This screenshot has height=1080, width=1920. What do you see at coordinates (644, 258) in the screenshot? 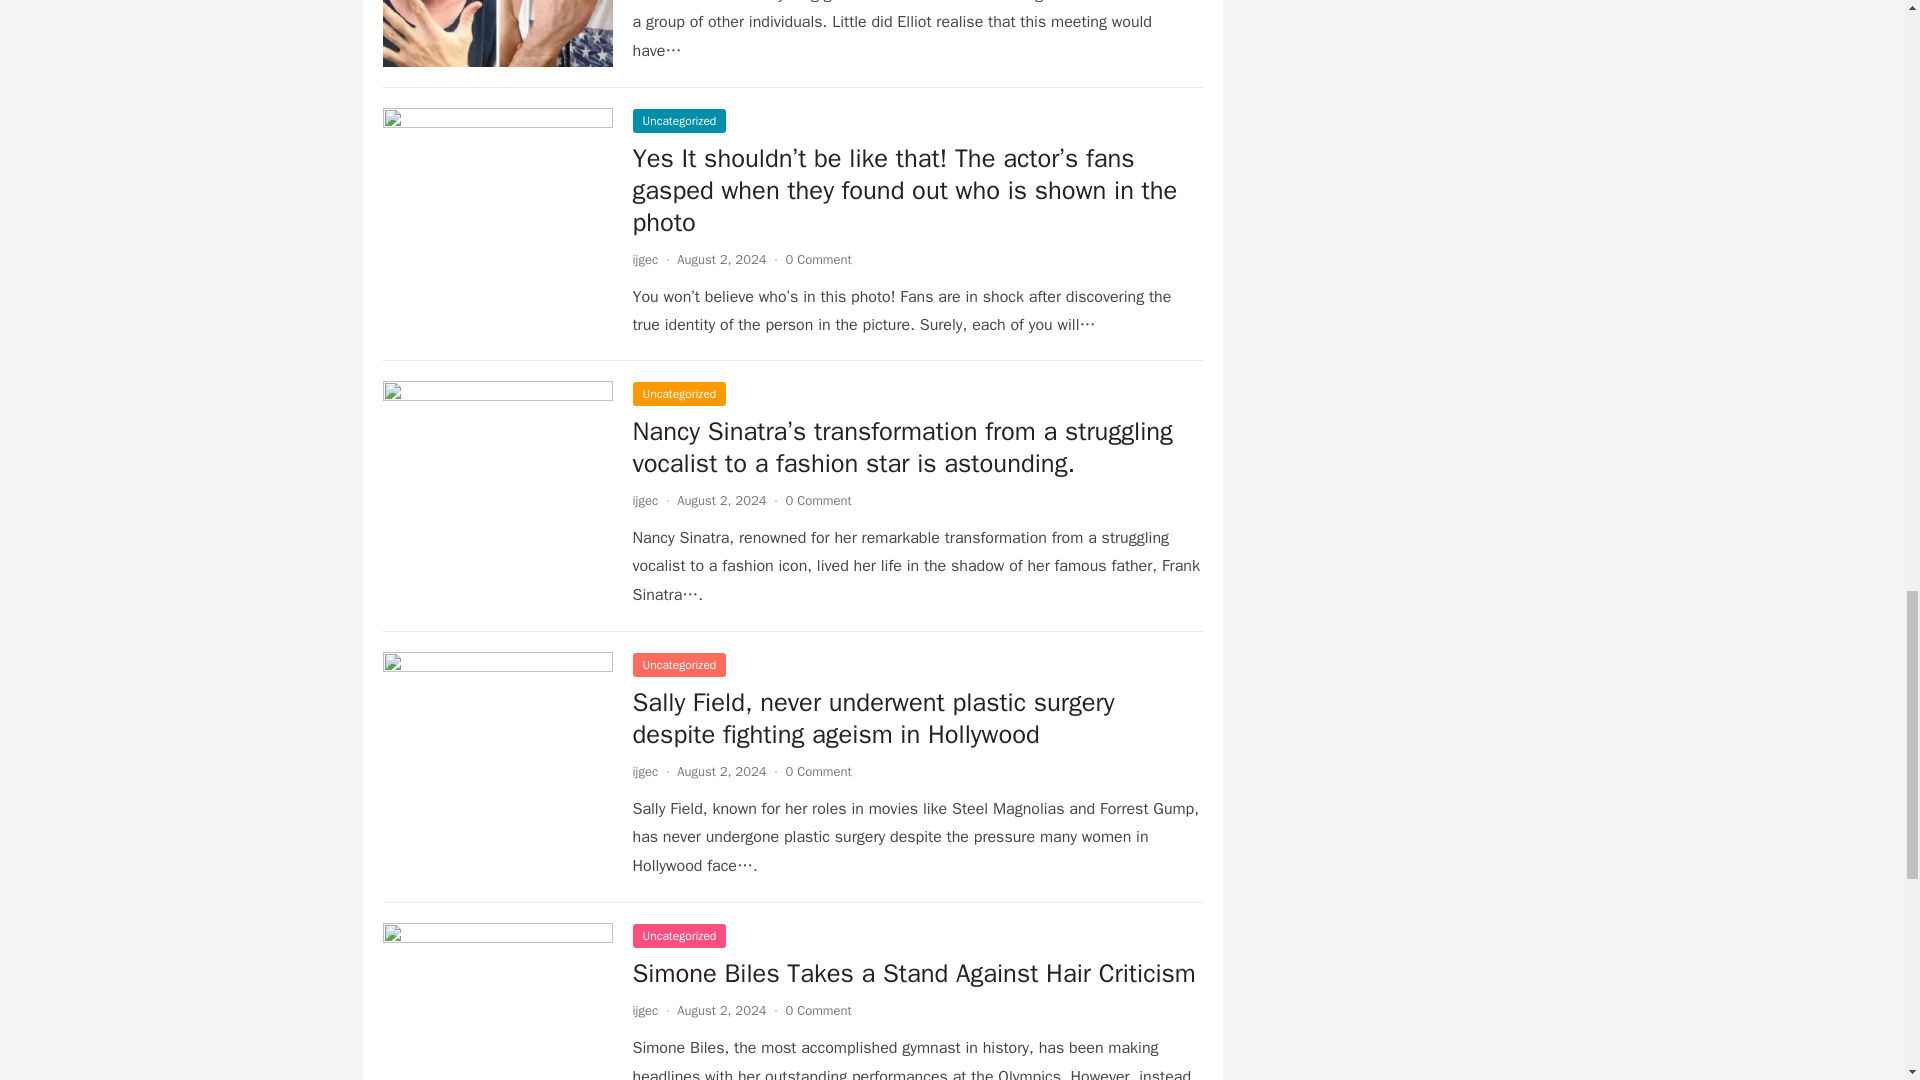
I see `Posts by ijgec` at bounding box center [644, 258].